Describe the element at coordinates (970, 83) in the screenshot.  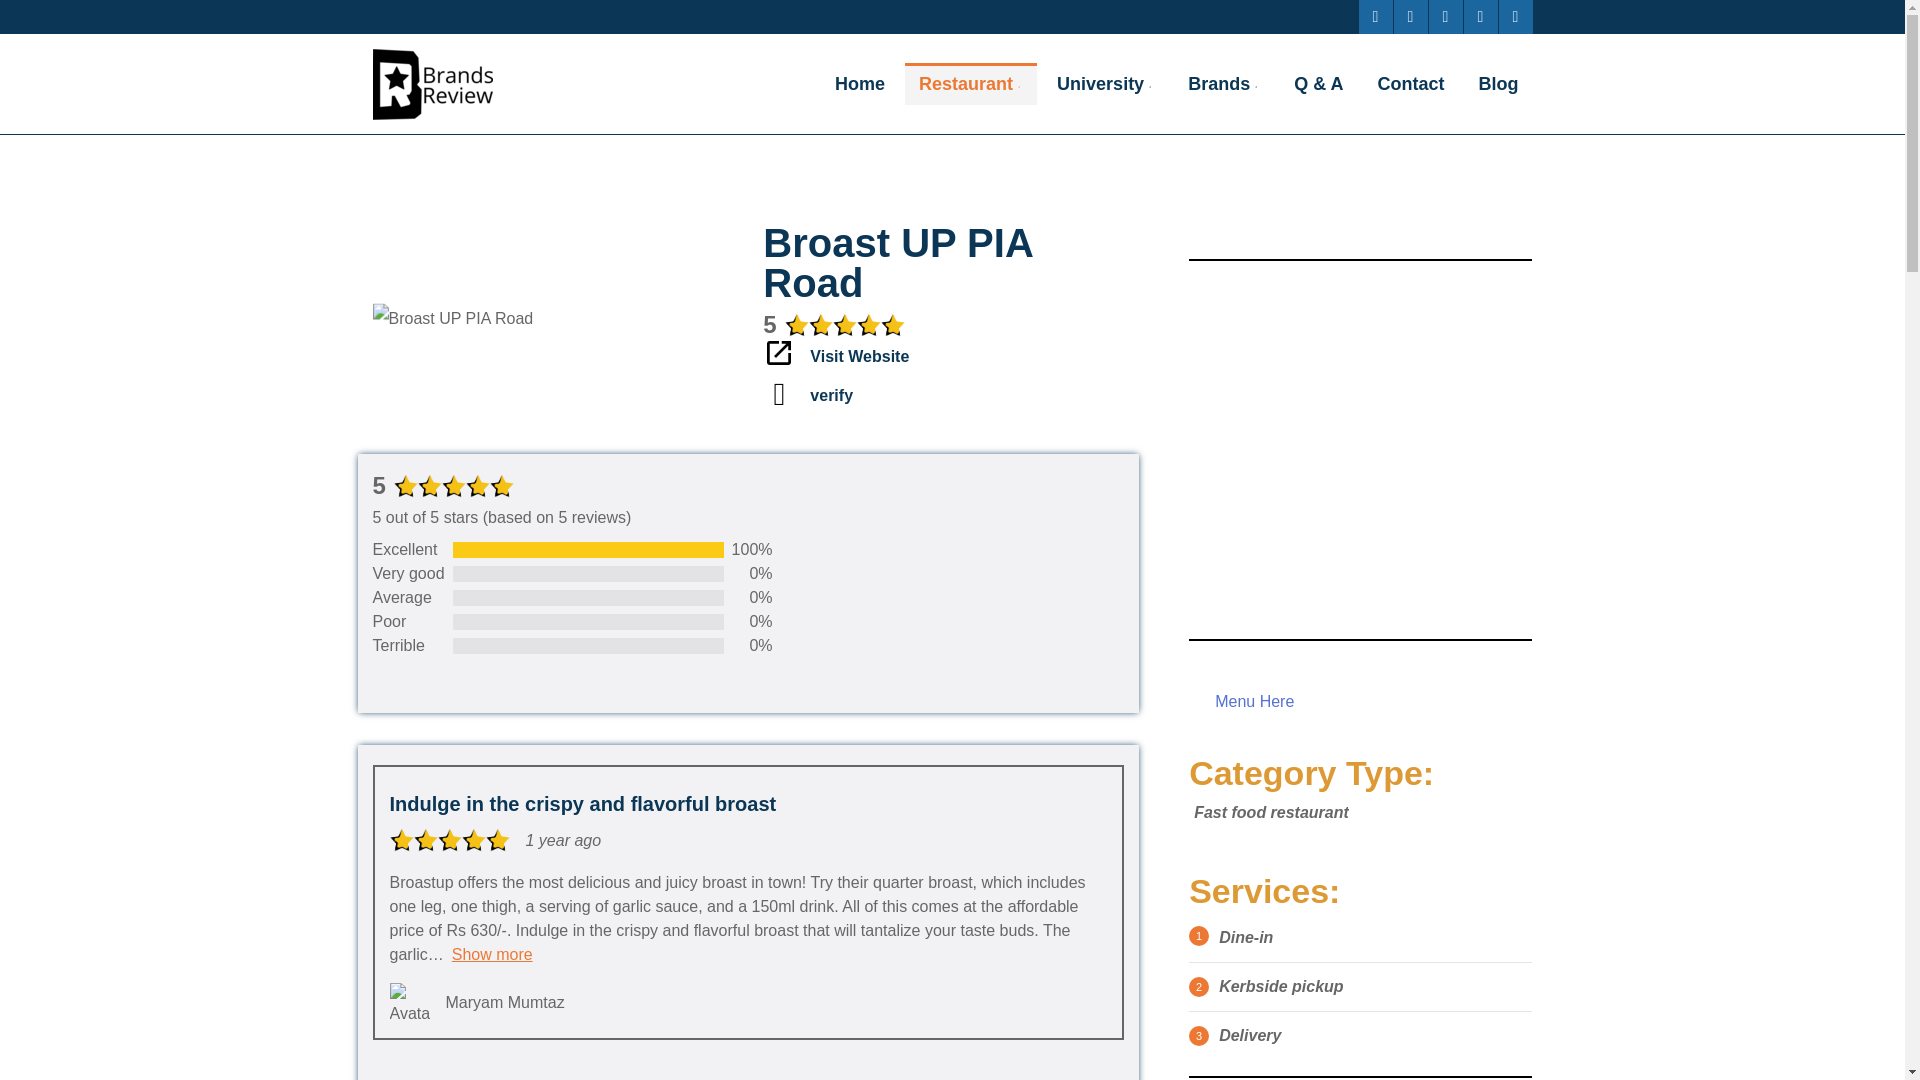
I see `Restaurant` at that location.